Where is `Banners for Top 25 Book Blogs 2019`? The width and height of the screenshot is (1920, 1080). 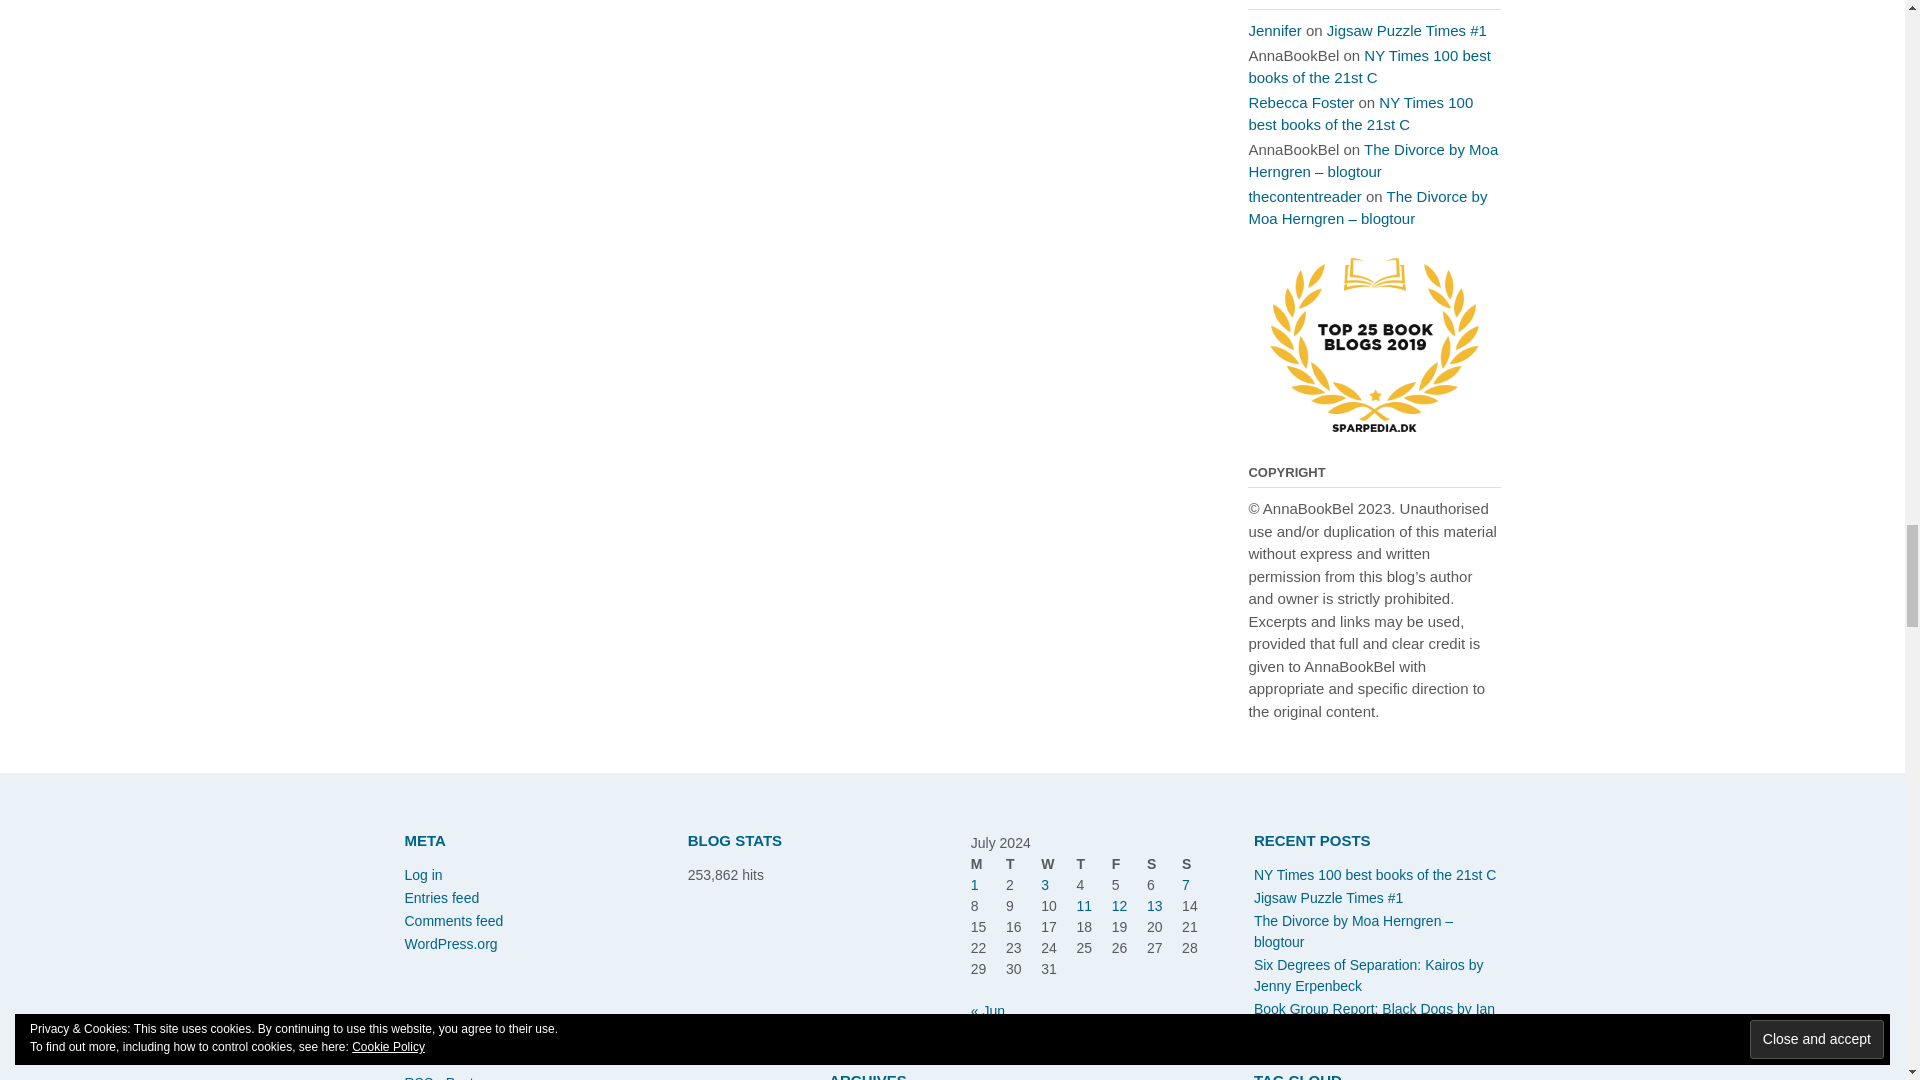
Banners for Top 25 Book Blogs 2019 is located at coordinates (1374, 428).